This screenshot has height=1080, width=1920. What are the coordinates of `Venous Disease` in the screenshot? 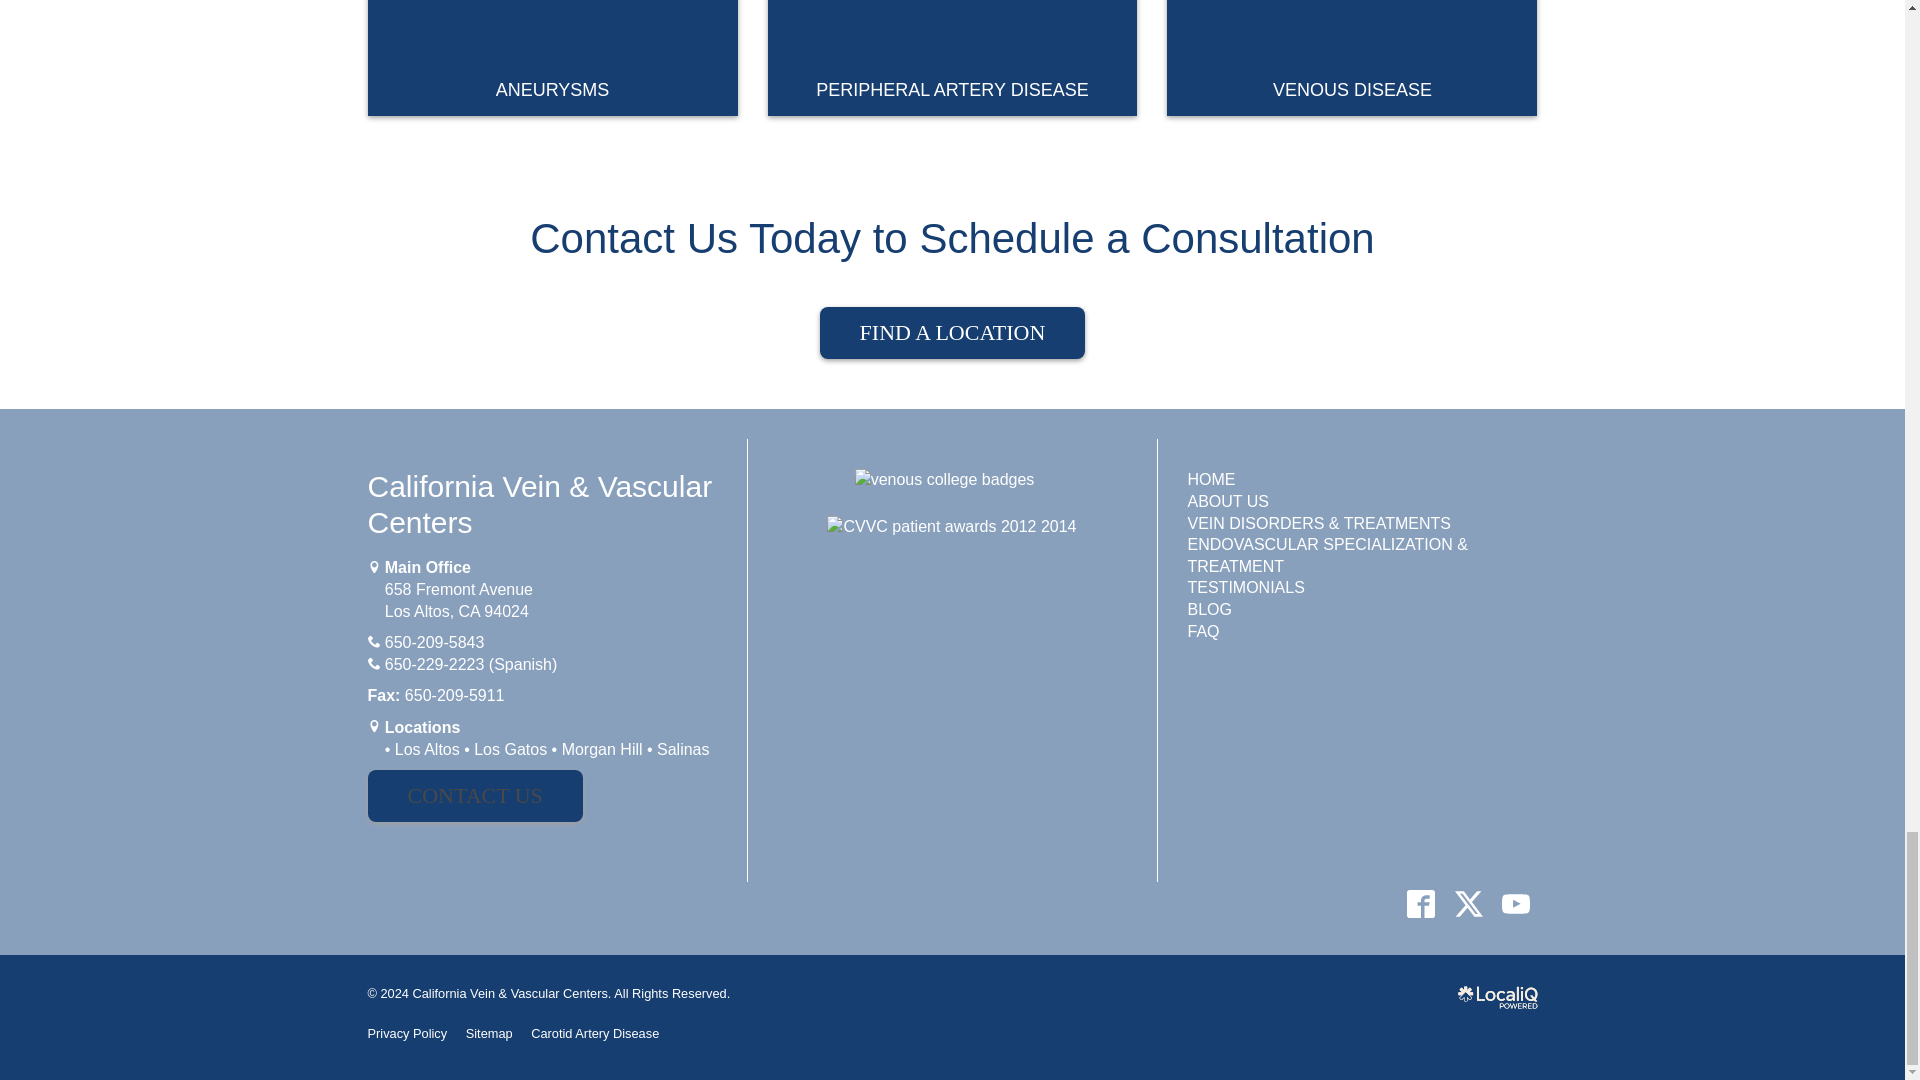 It's located at (1352, 58).